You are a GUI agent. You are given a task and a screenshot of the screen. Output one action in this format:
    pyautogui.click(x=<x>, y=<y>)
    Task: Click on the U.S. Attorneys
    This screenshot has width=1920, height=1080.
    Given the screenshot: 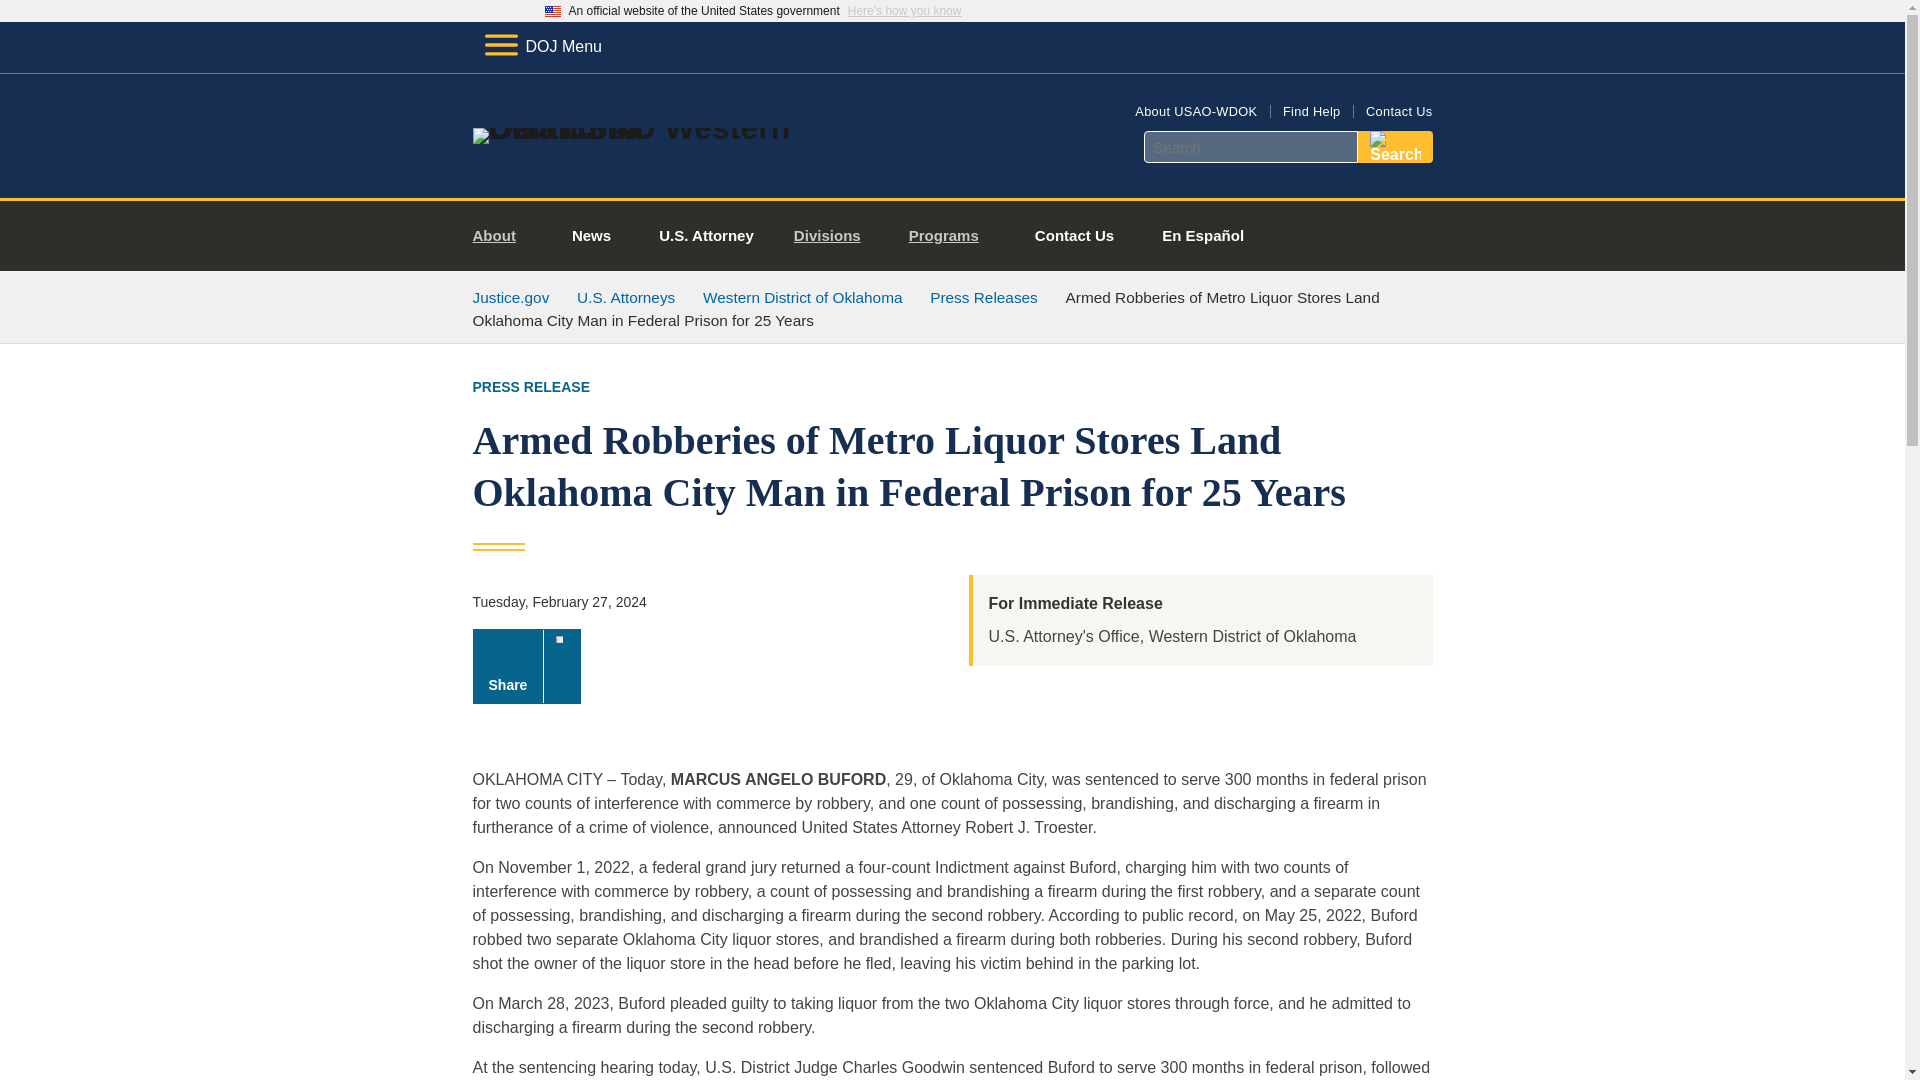 What is the action you would take?
    pyautogui.click(x=626, y=297)
    